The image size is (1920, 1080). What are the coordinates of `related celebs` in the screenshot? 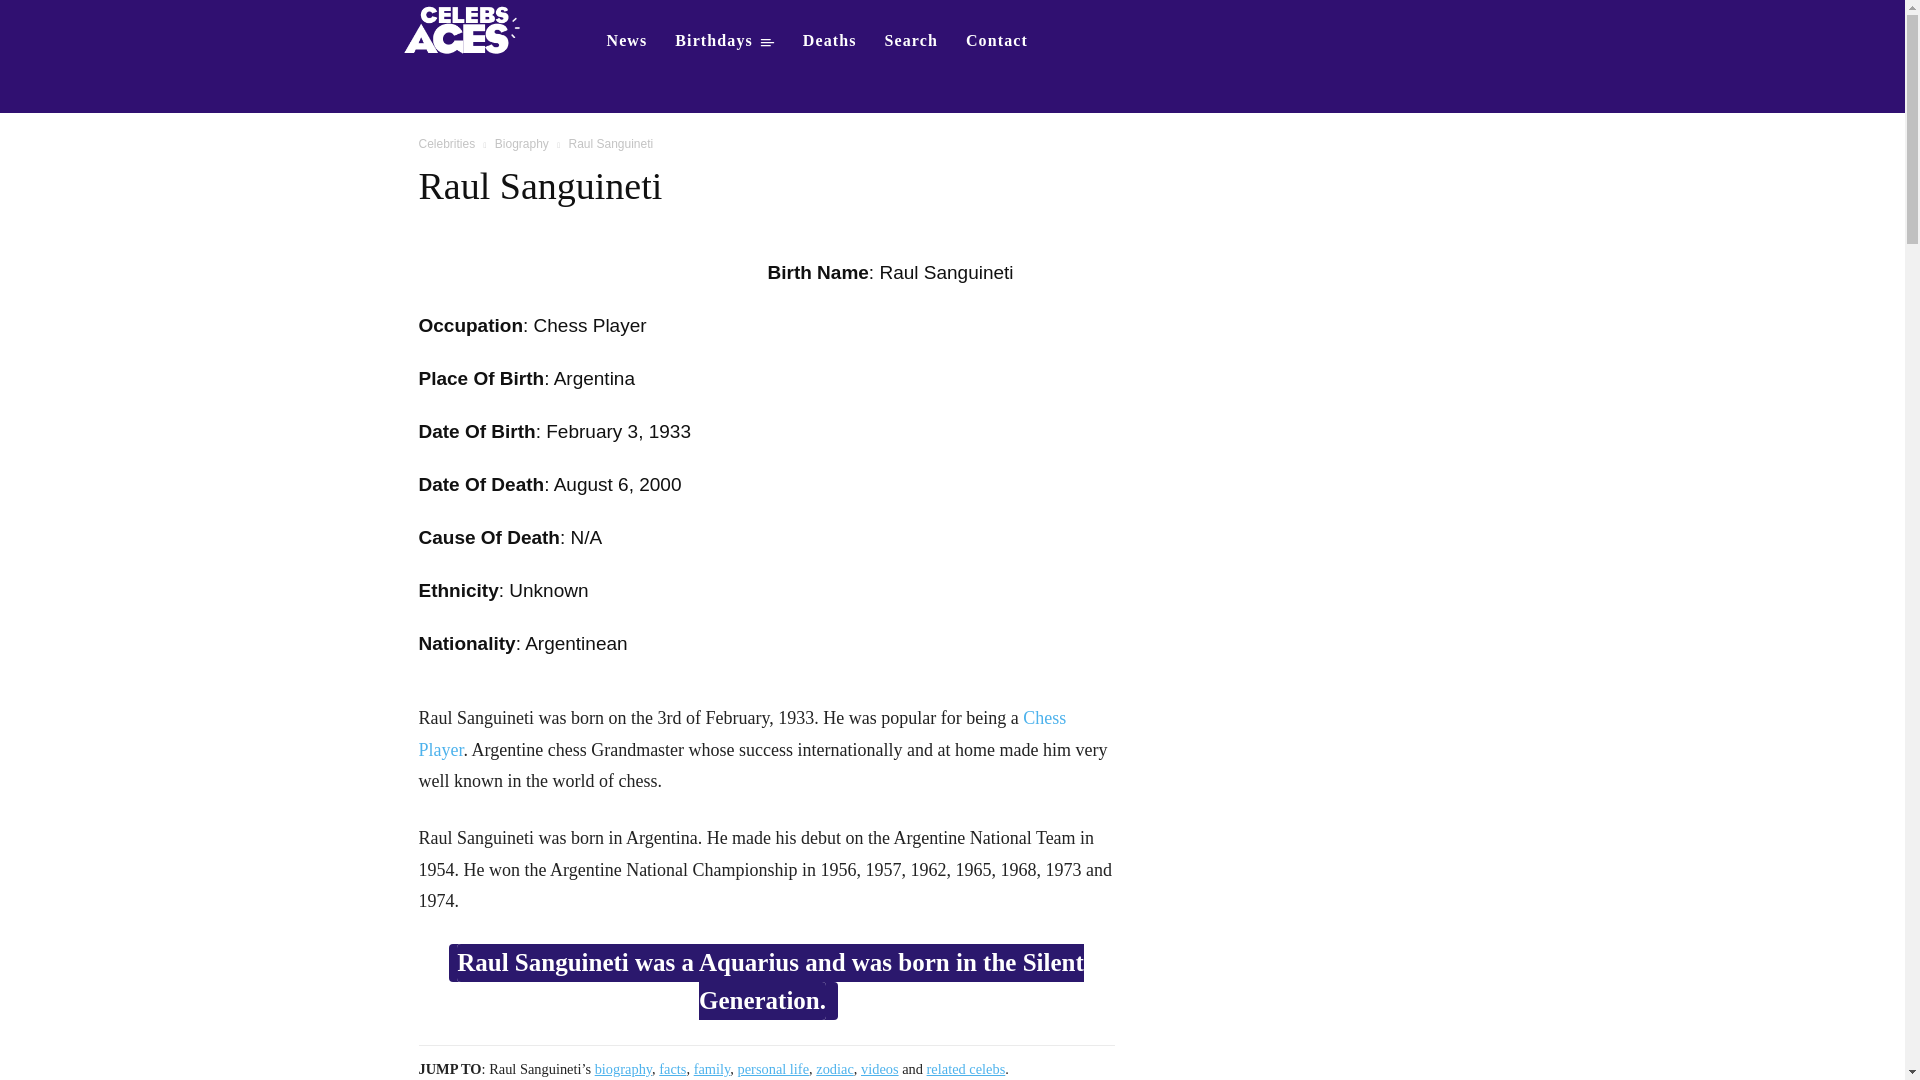 It's located at (966, 1068).